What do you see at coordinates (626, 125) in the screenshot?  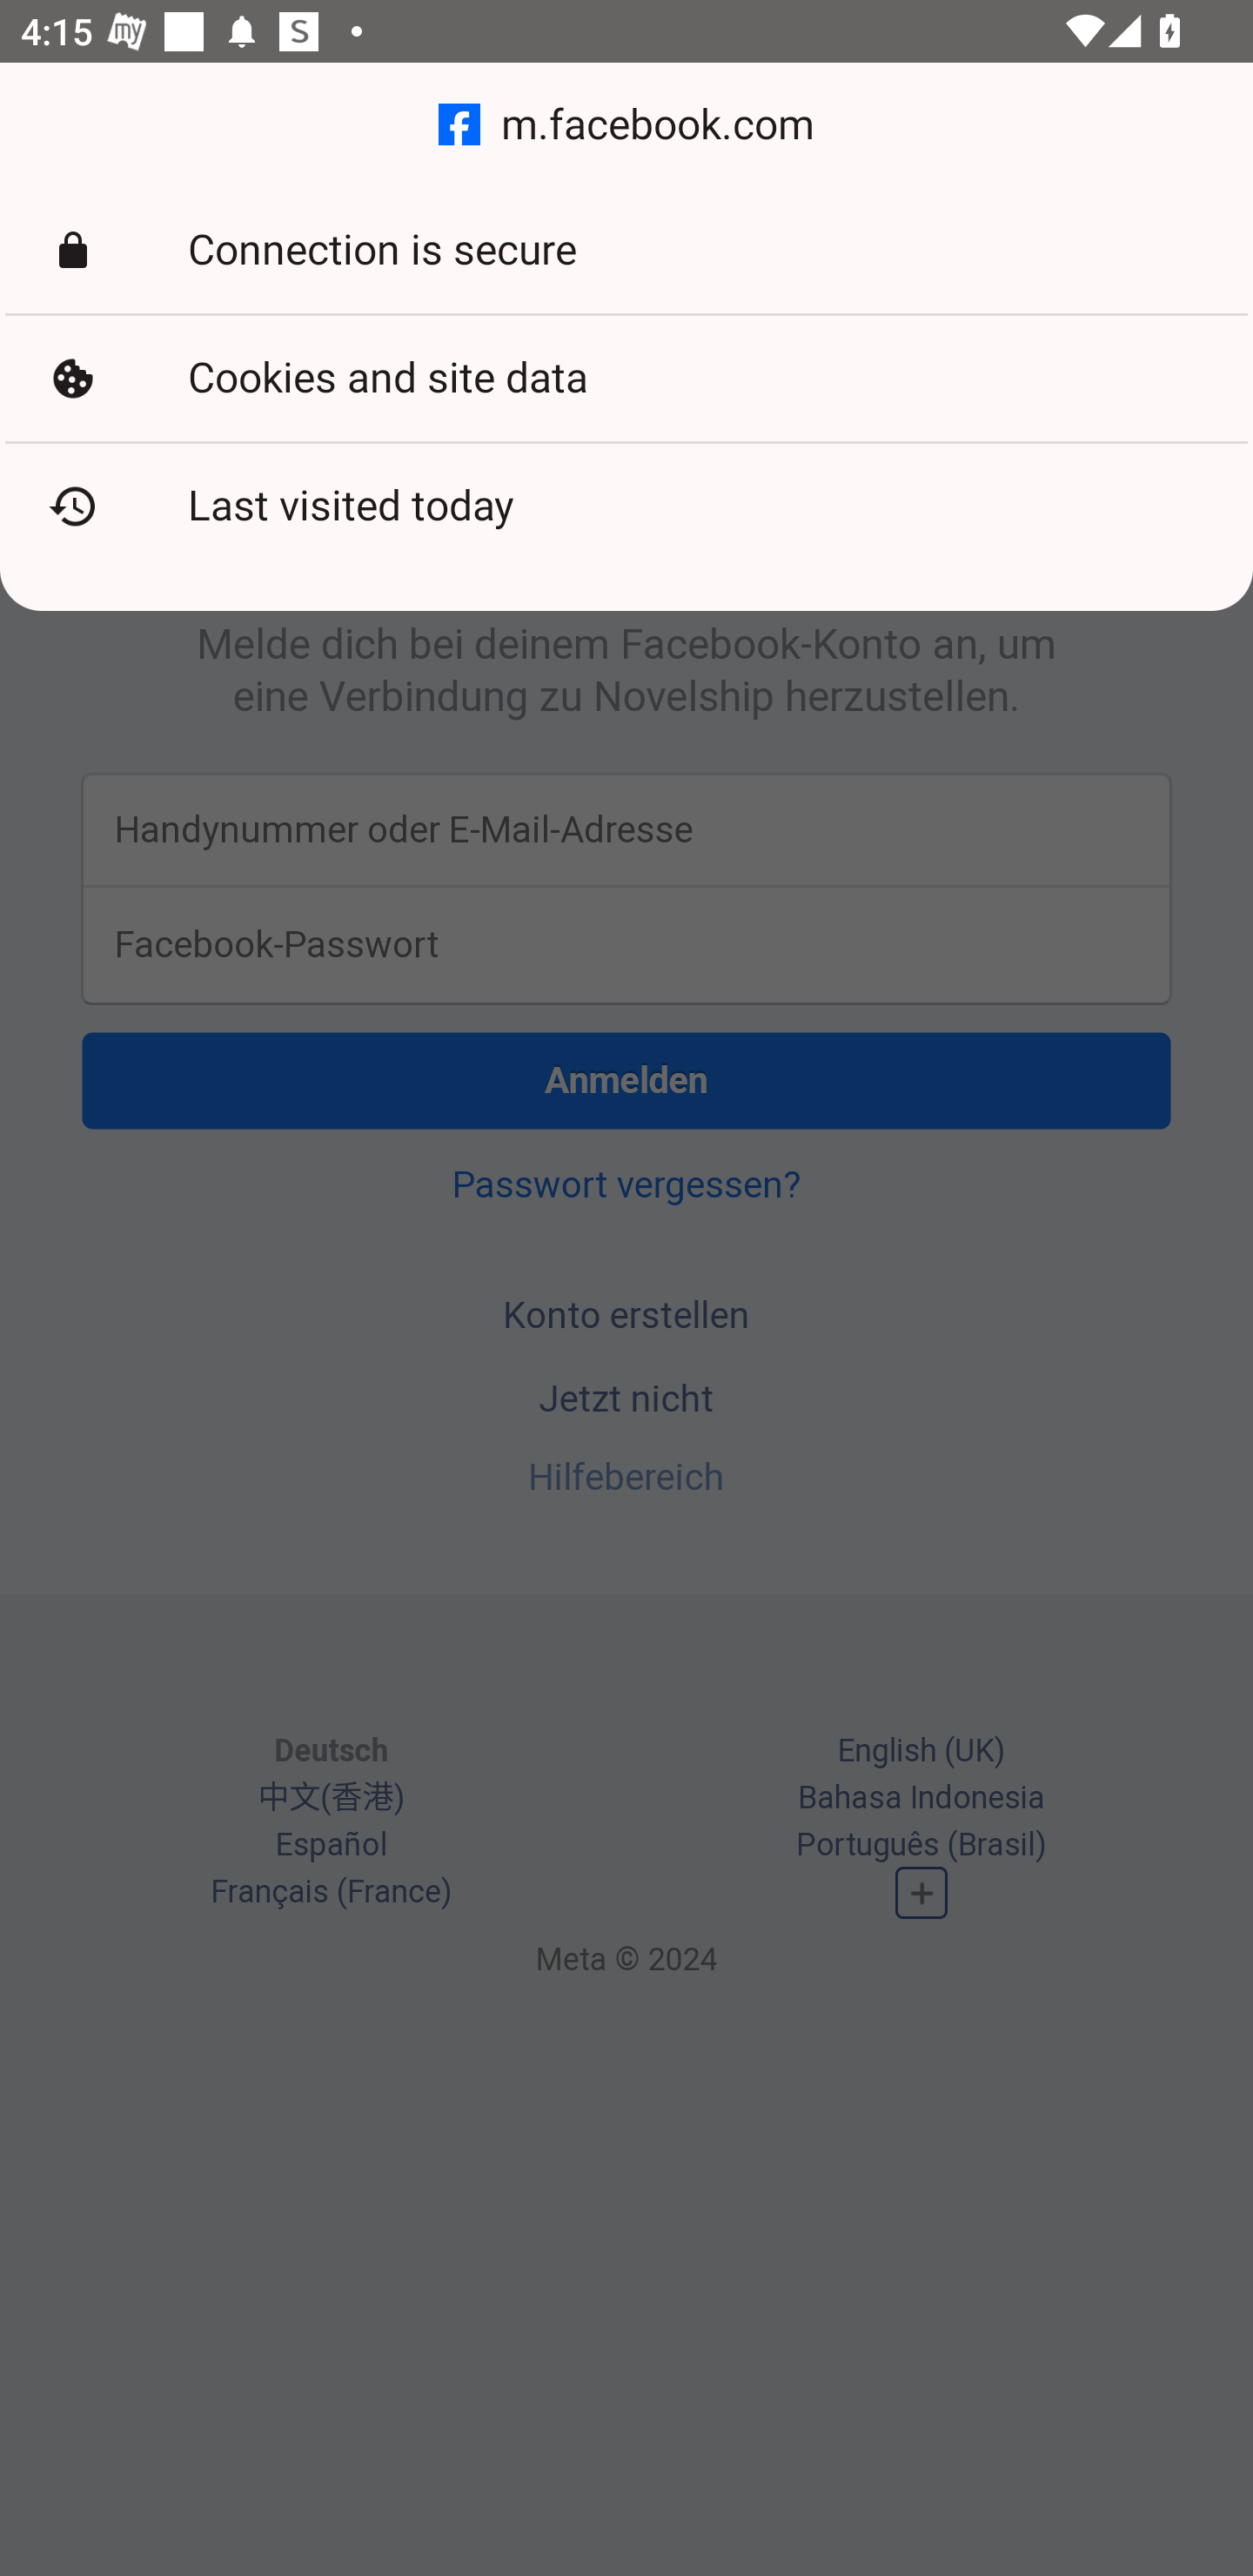 I see `m.facebook.com` at bounding box center [626, 125].